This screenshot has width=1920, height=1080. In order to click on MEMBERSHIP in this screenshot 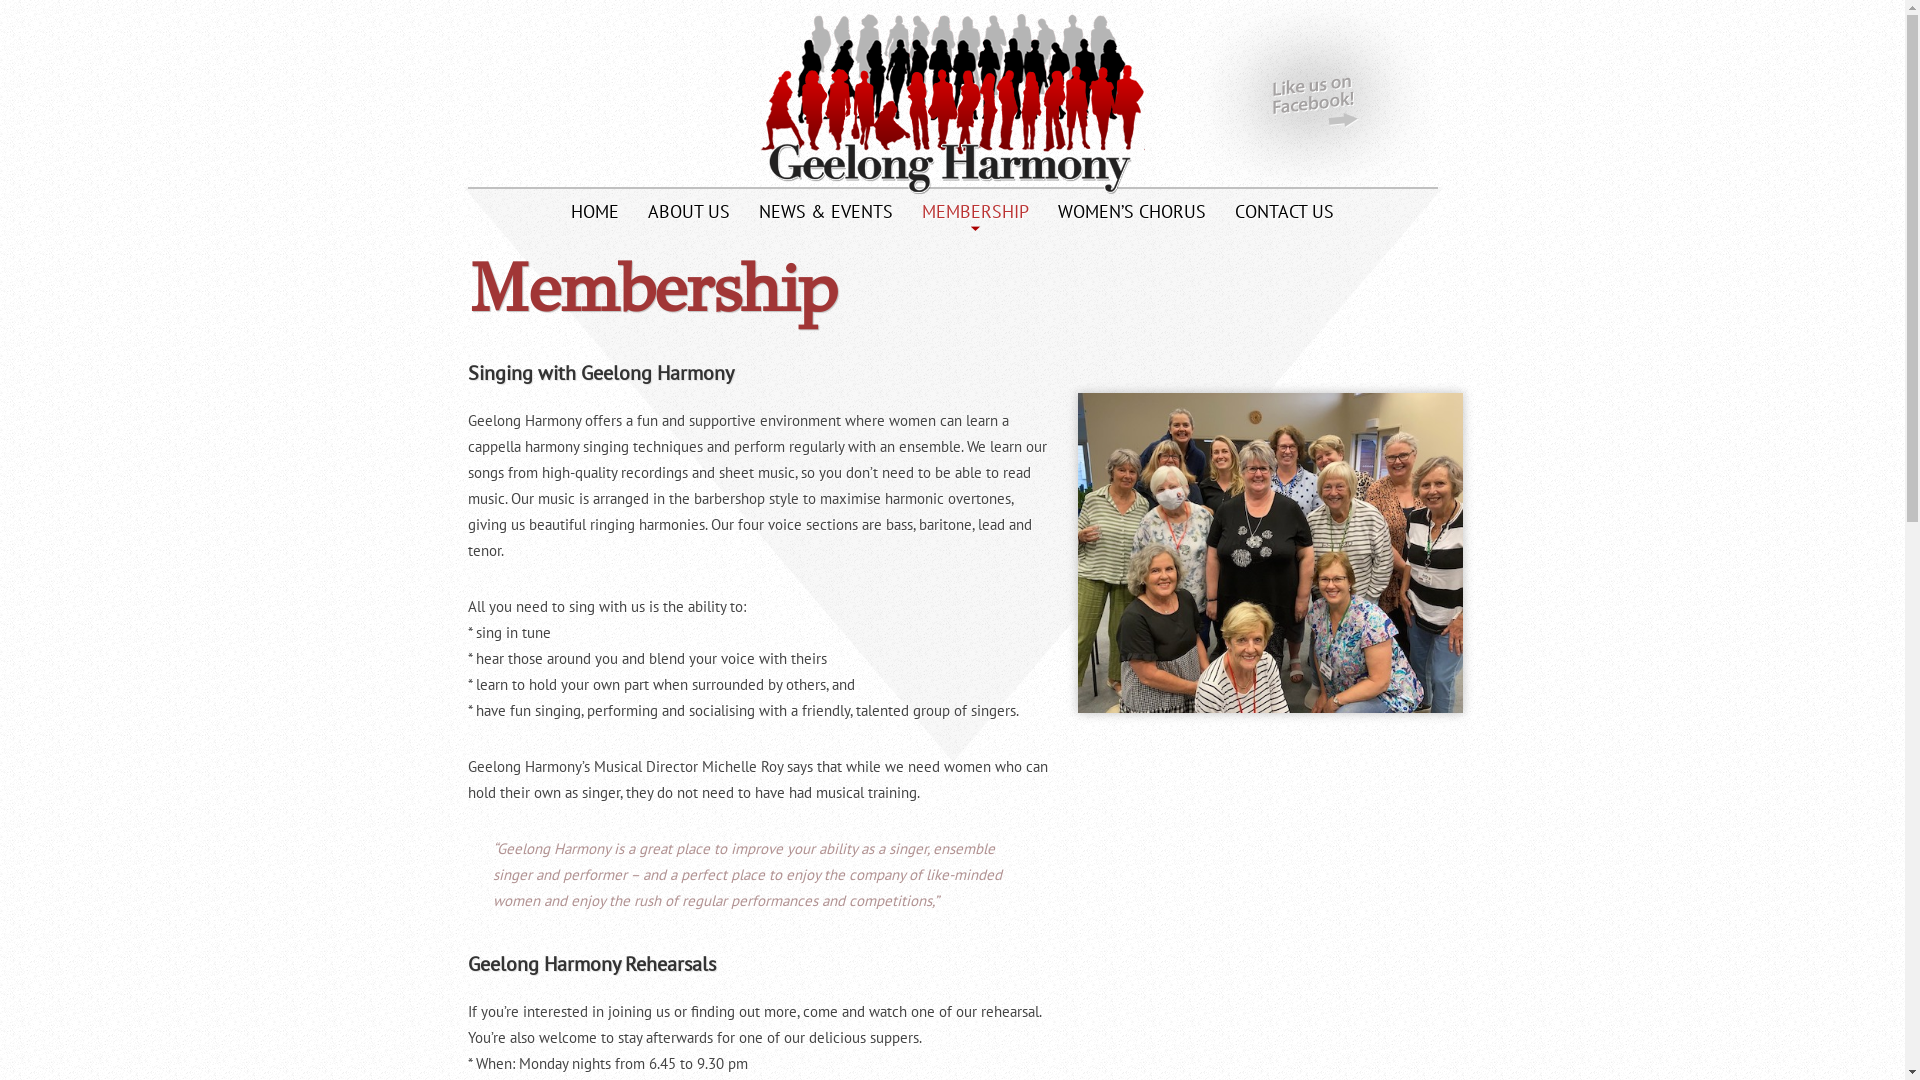, I will do `click(976, 216)`.